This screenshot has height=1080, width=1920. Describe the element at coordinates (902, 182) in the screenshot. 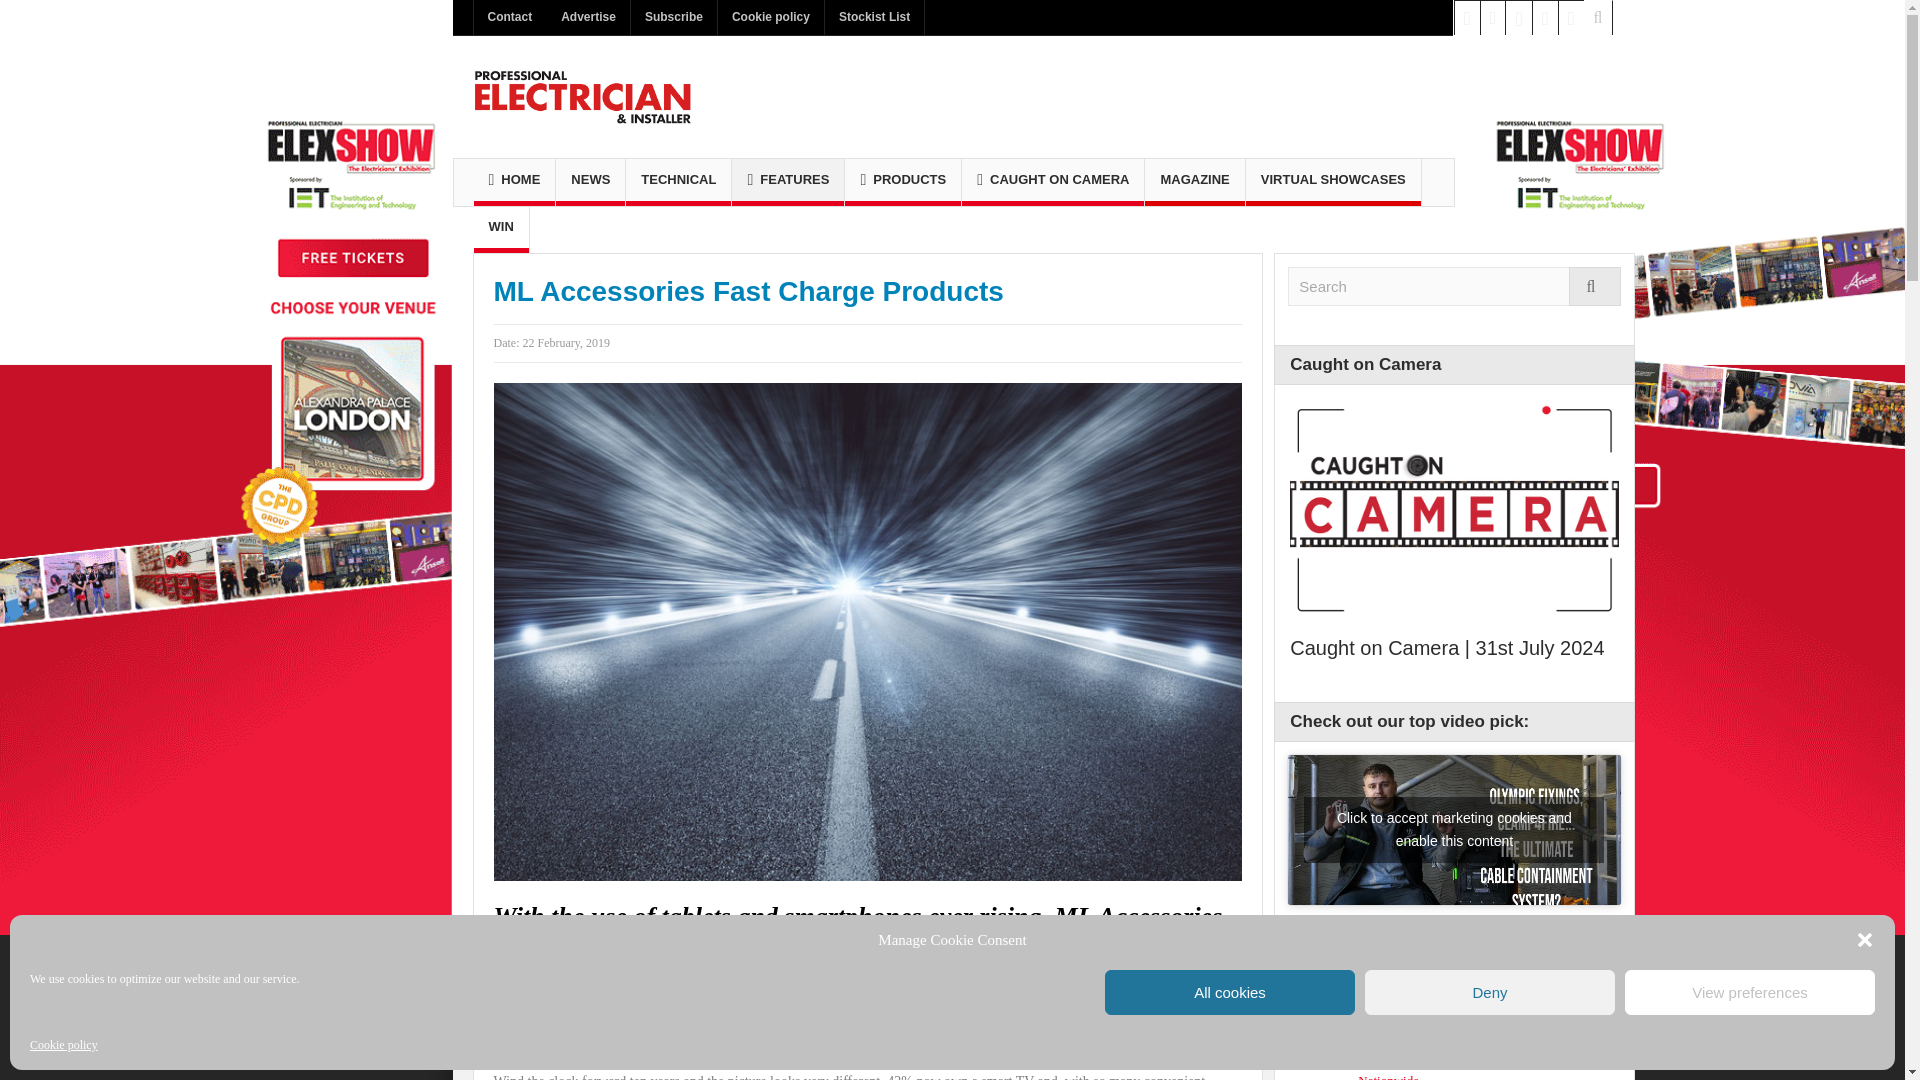

I see `PRODUCTS` at that location.